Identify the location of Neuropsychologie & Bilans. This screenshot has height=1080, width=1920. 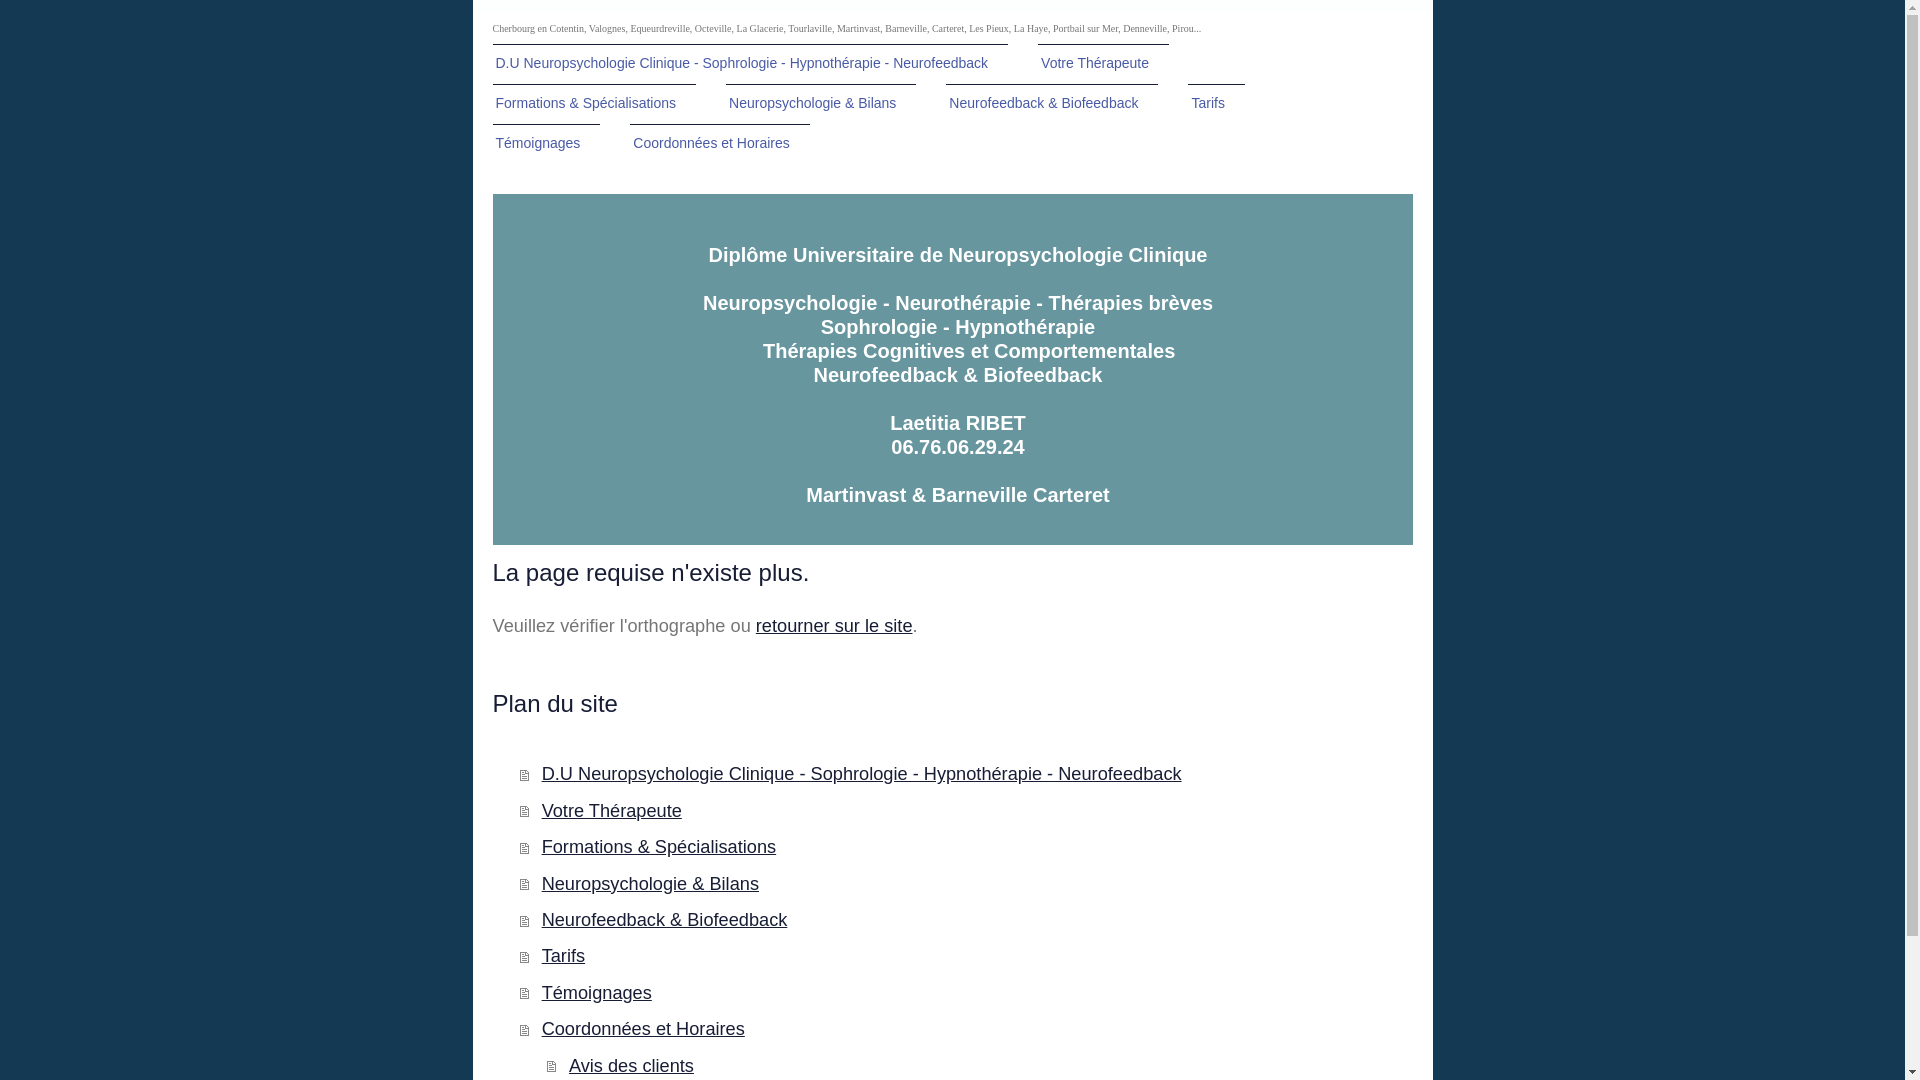
(821, 104).